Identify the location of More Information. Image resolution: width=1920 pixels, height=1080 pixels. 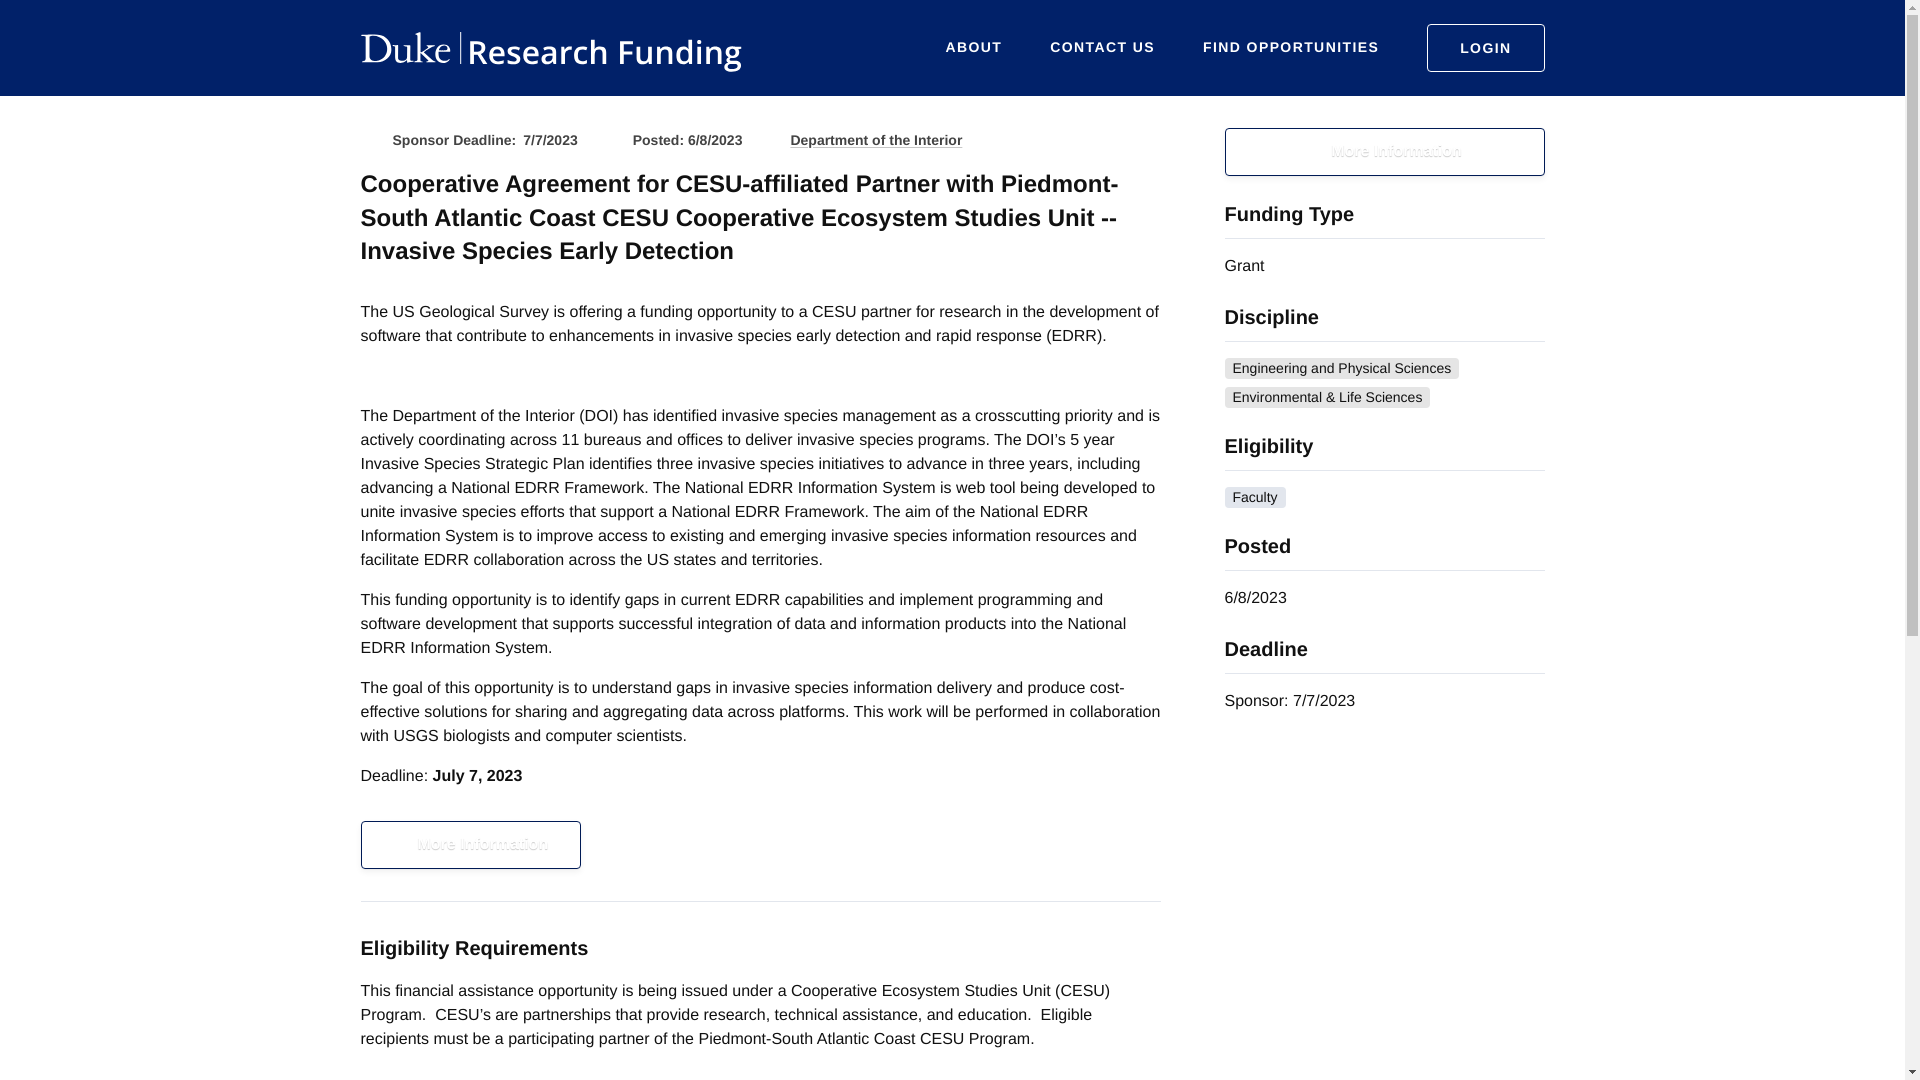
(1384, 152).